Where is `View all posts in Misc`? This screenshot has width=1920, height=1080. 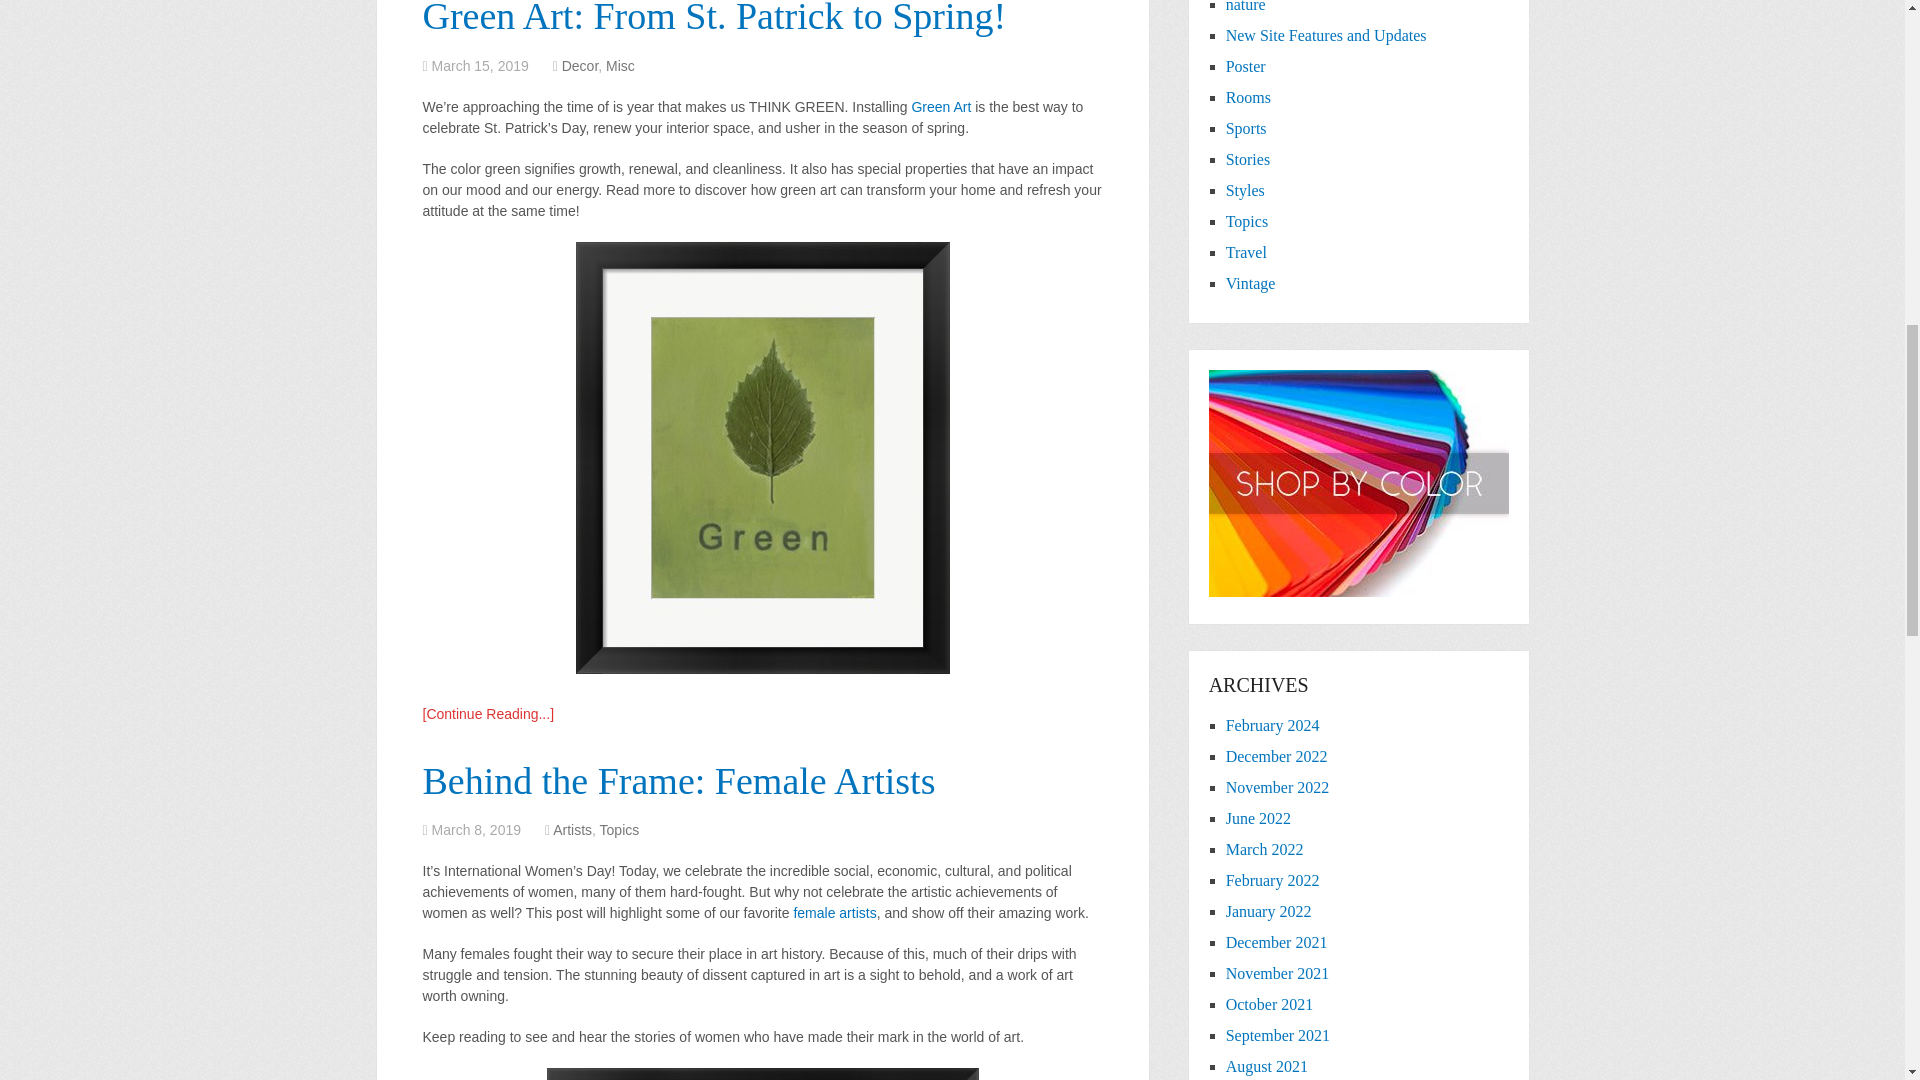
View all posts in Misc is located at coordinates (620, 66).